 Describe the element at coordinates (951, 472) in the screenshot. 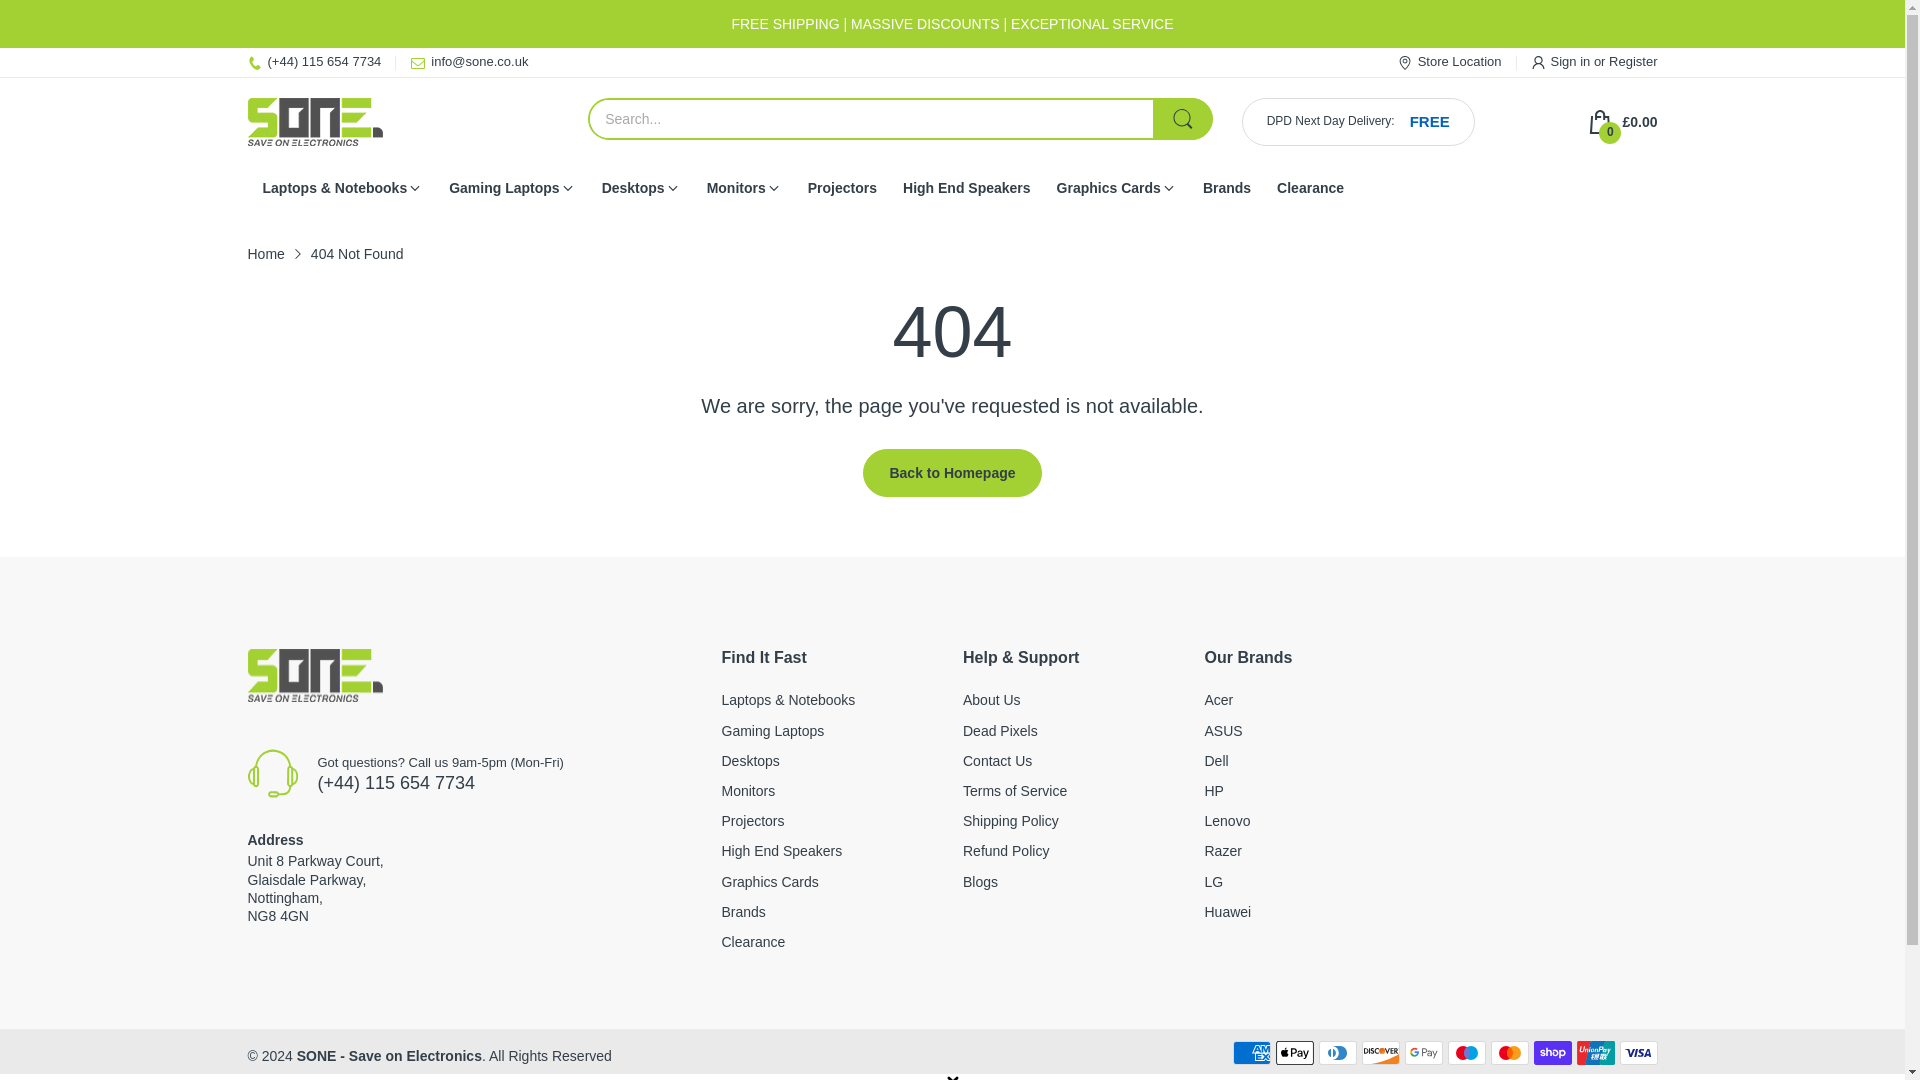

I see `Back to Homepage` at that location.